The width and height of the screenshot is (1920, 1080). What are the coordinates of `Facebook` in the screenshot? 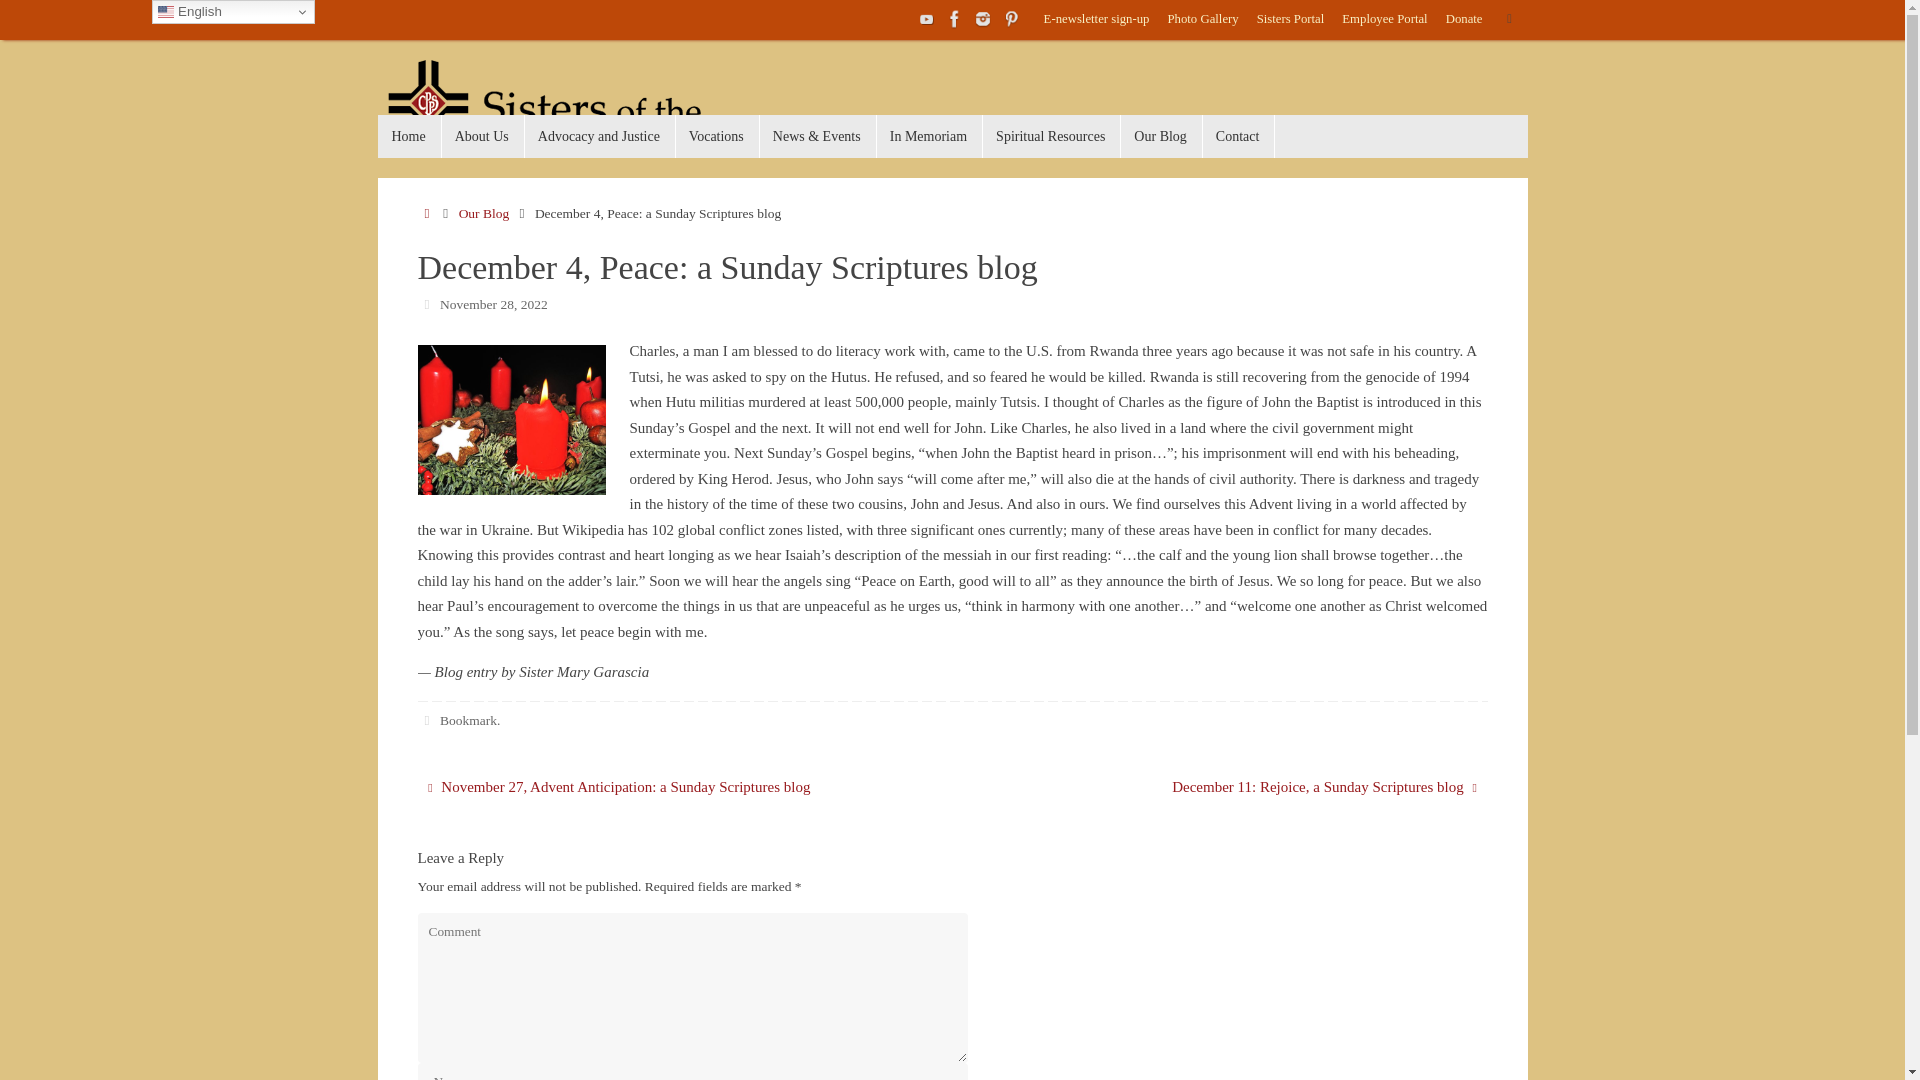 It's located at (954, 19).